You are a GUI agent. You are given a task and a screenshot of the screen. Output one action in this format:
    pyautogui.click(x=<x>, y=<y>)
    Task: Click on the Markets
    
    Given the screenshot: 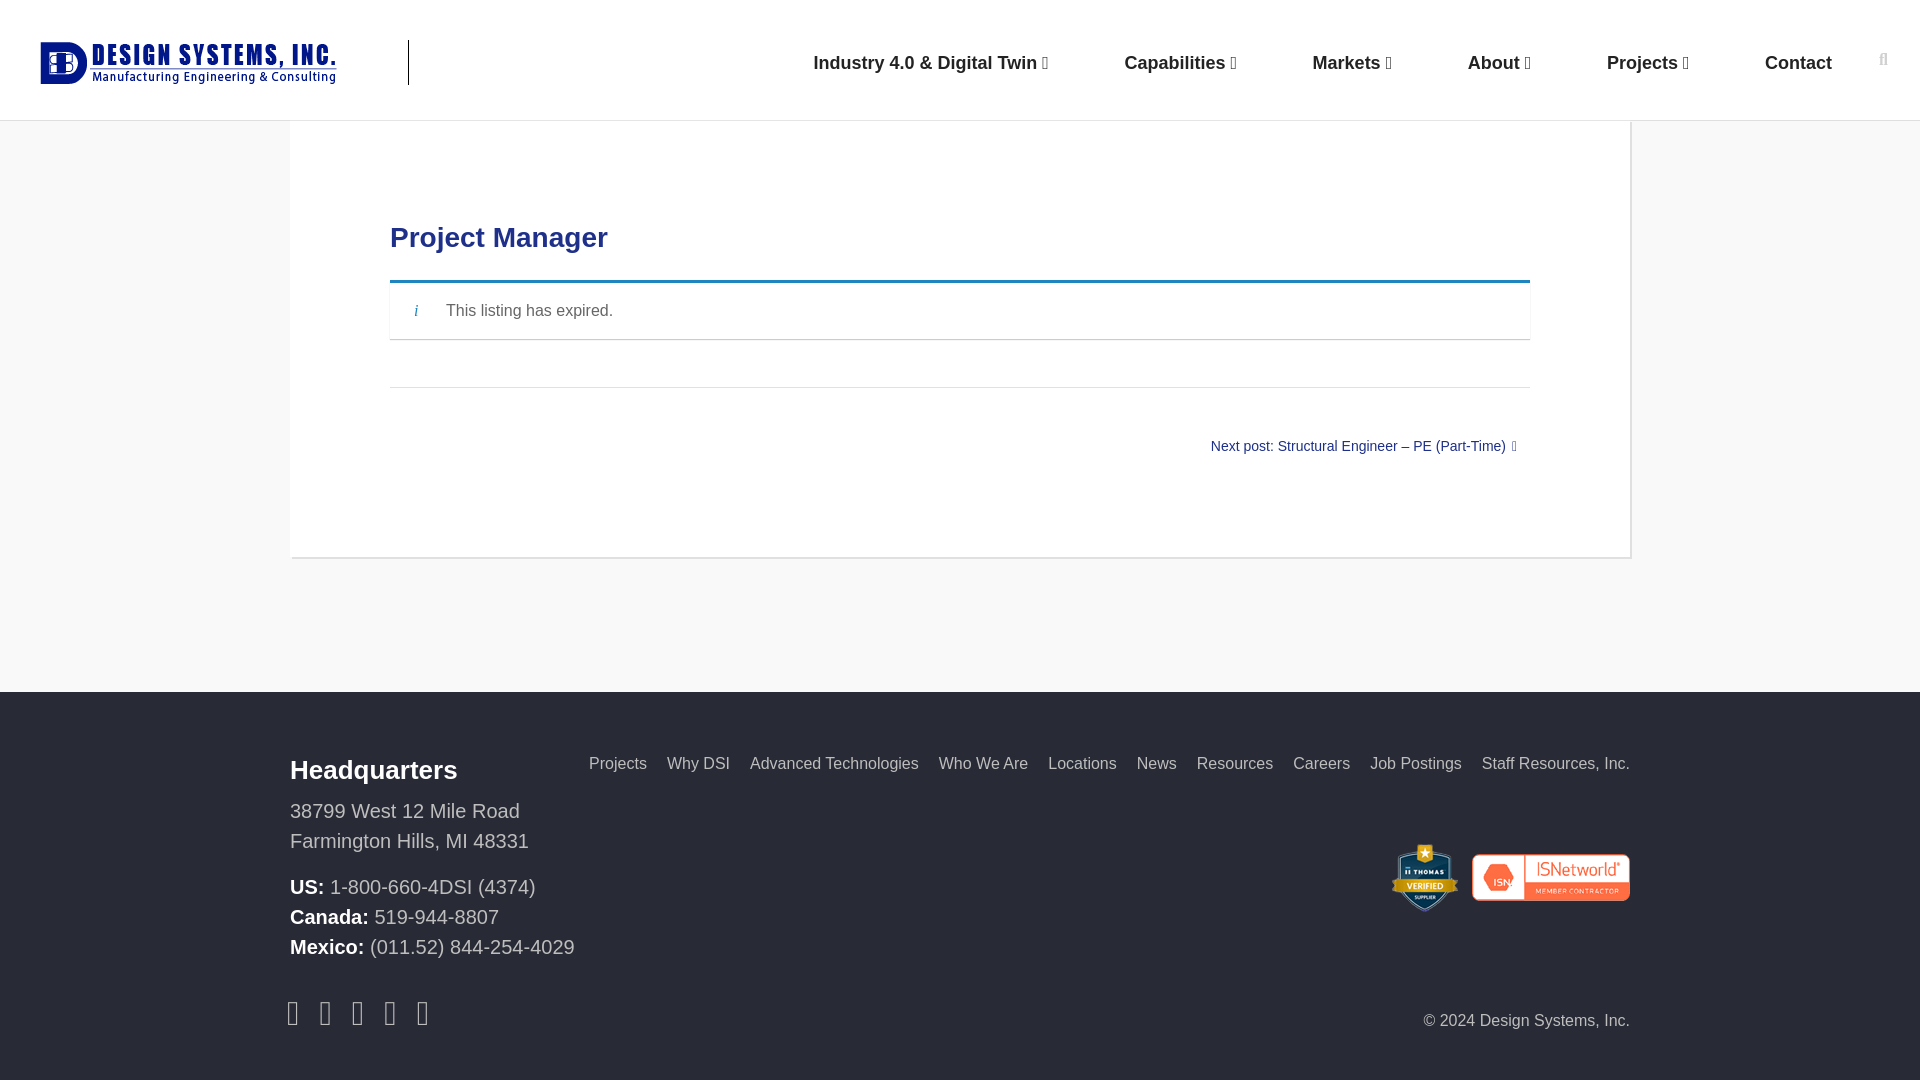 What is the action you would take?
    pyautogui.click(x=1353, y=64)
    